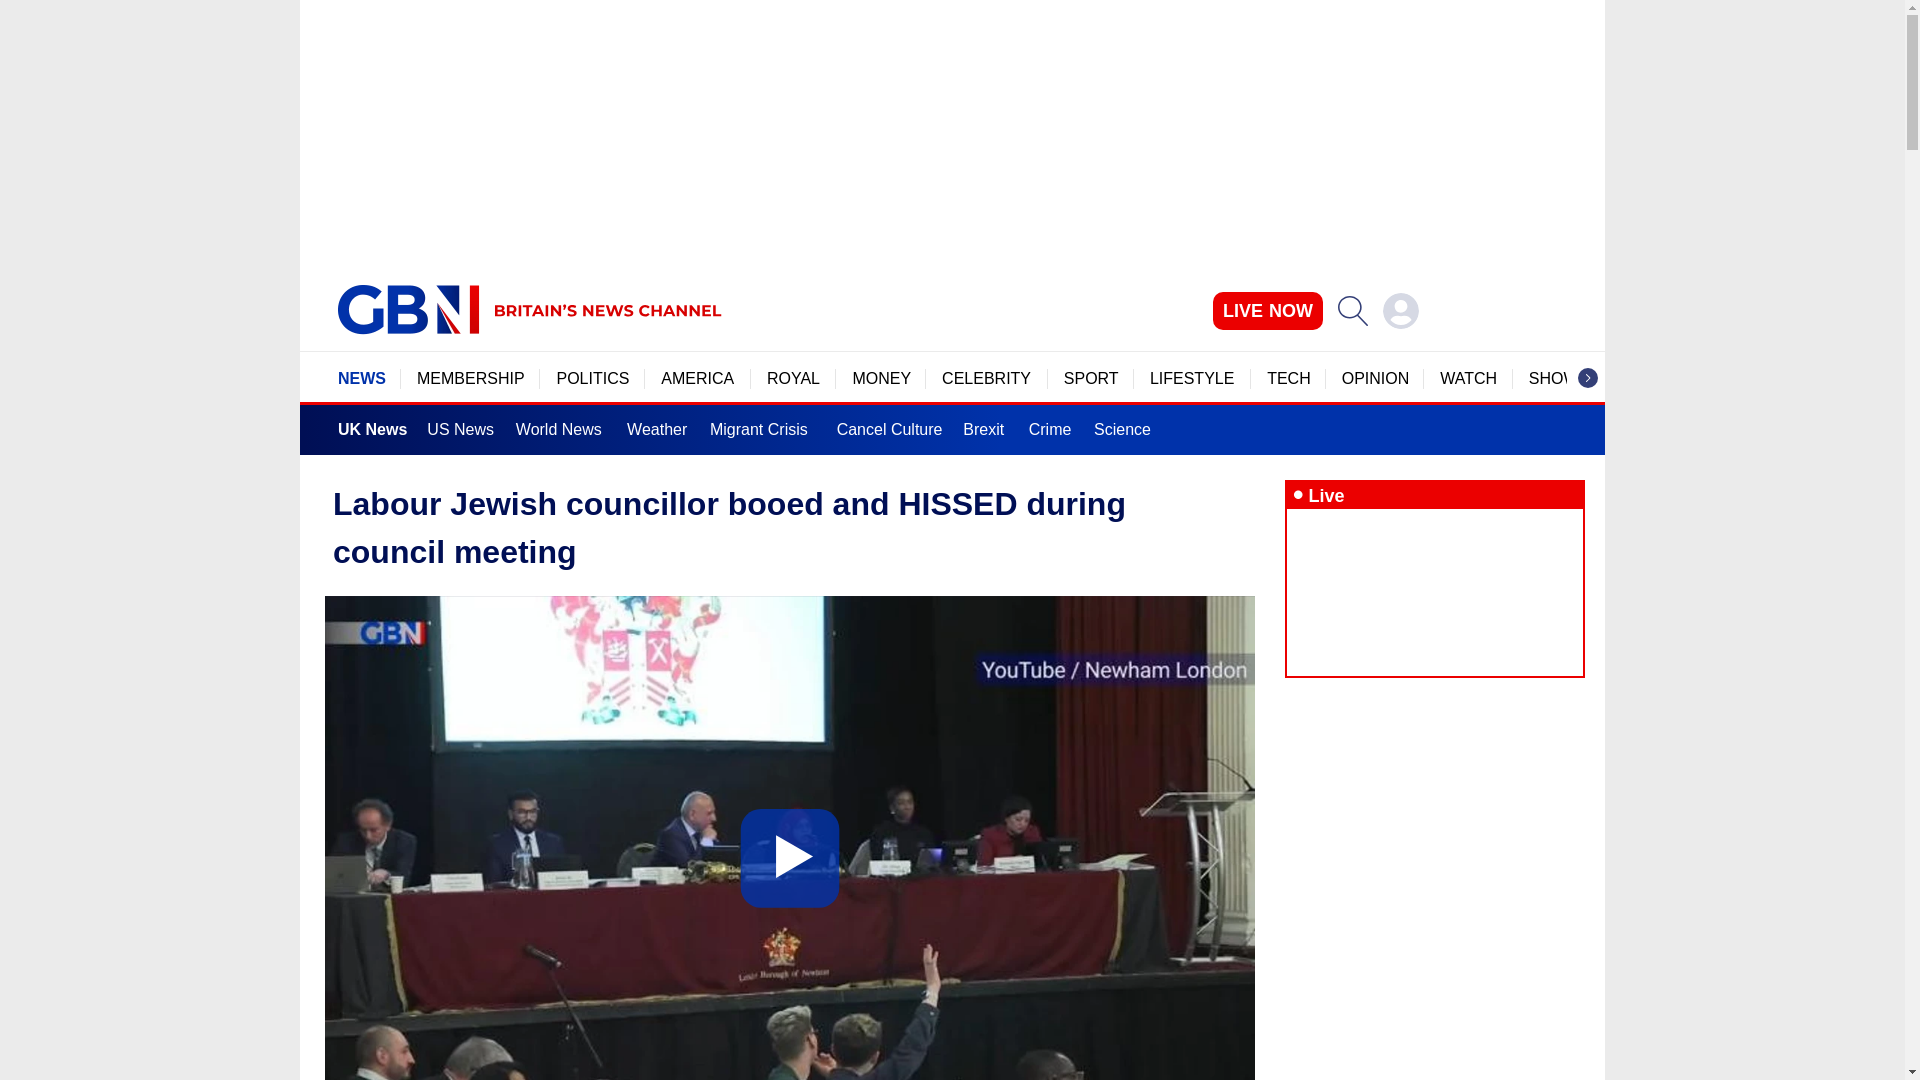  Describe the element at coordinates (1352, 310) in the screenshot. I see `Search` at that location.